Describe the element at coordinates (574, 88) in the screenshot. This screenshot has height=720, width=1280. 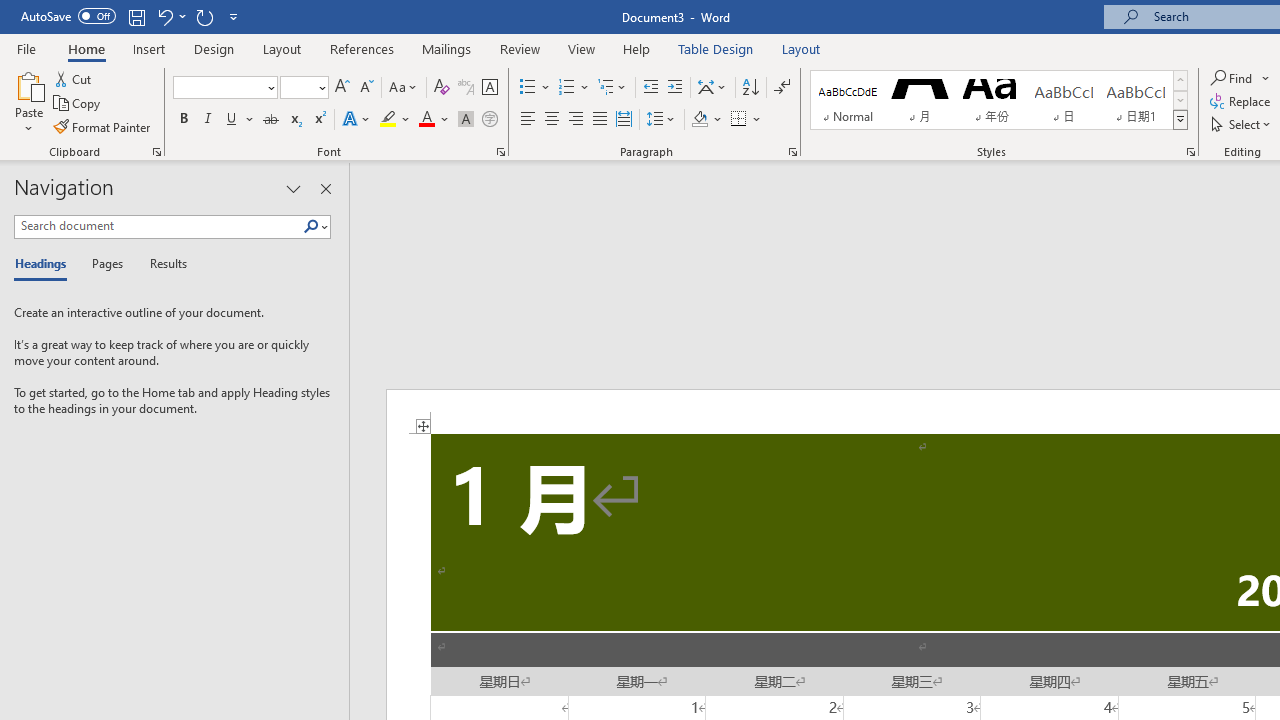
I see `Numbering` at that location.